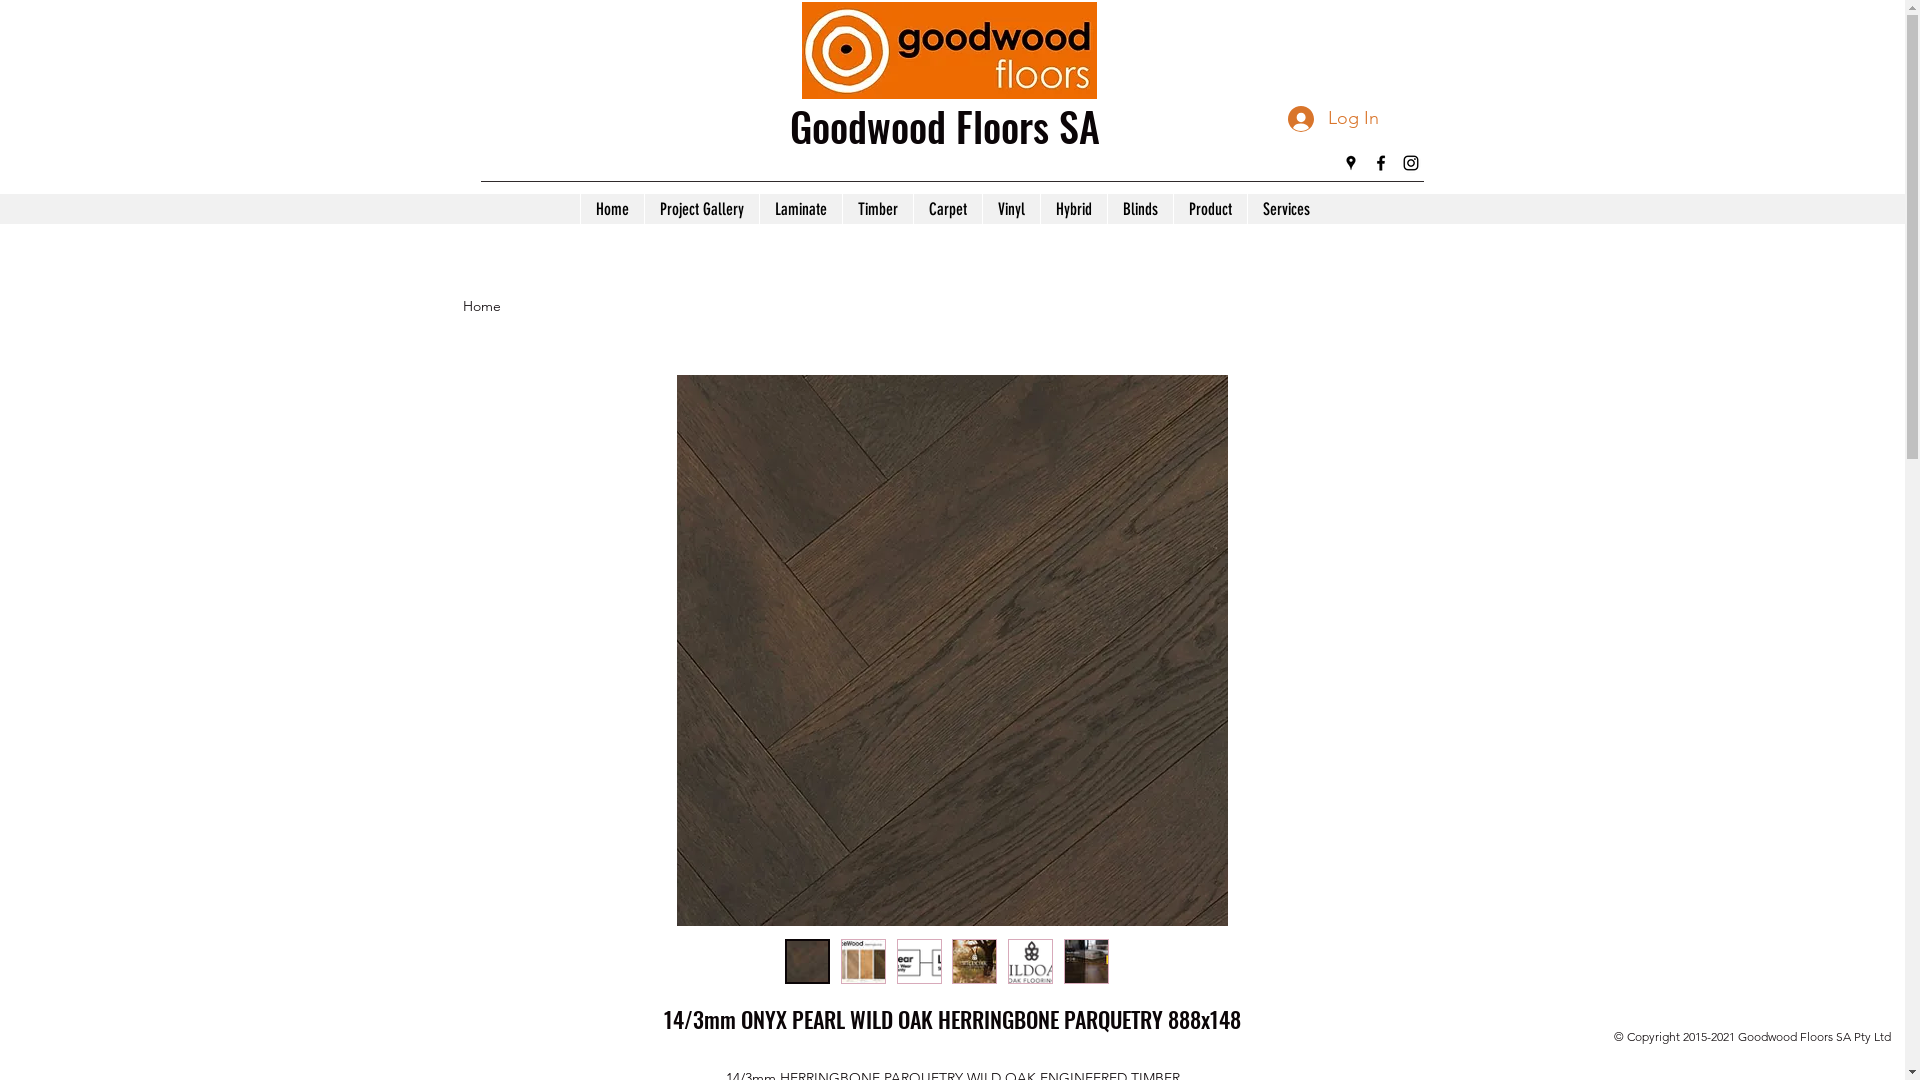 Image resolution: width=1920 pixels, height=1080 pixels. I want to click on Timber, so click(878, 209).